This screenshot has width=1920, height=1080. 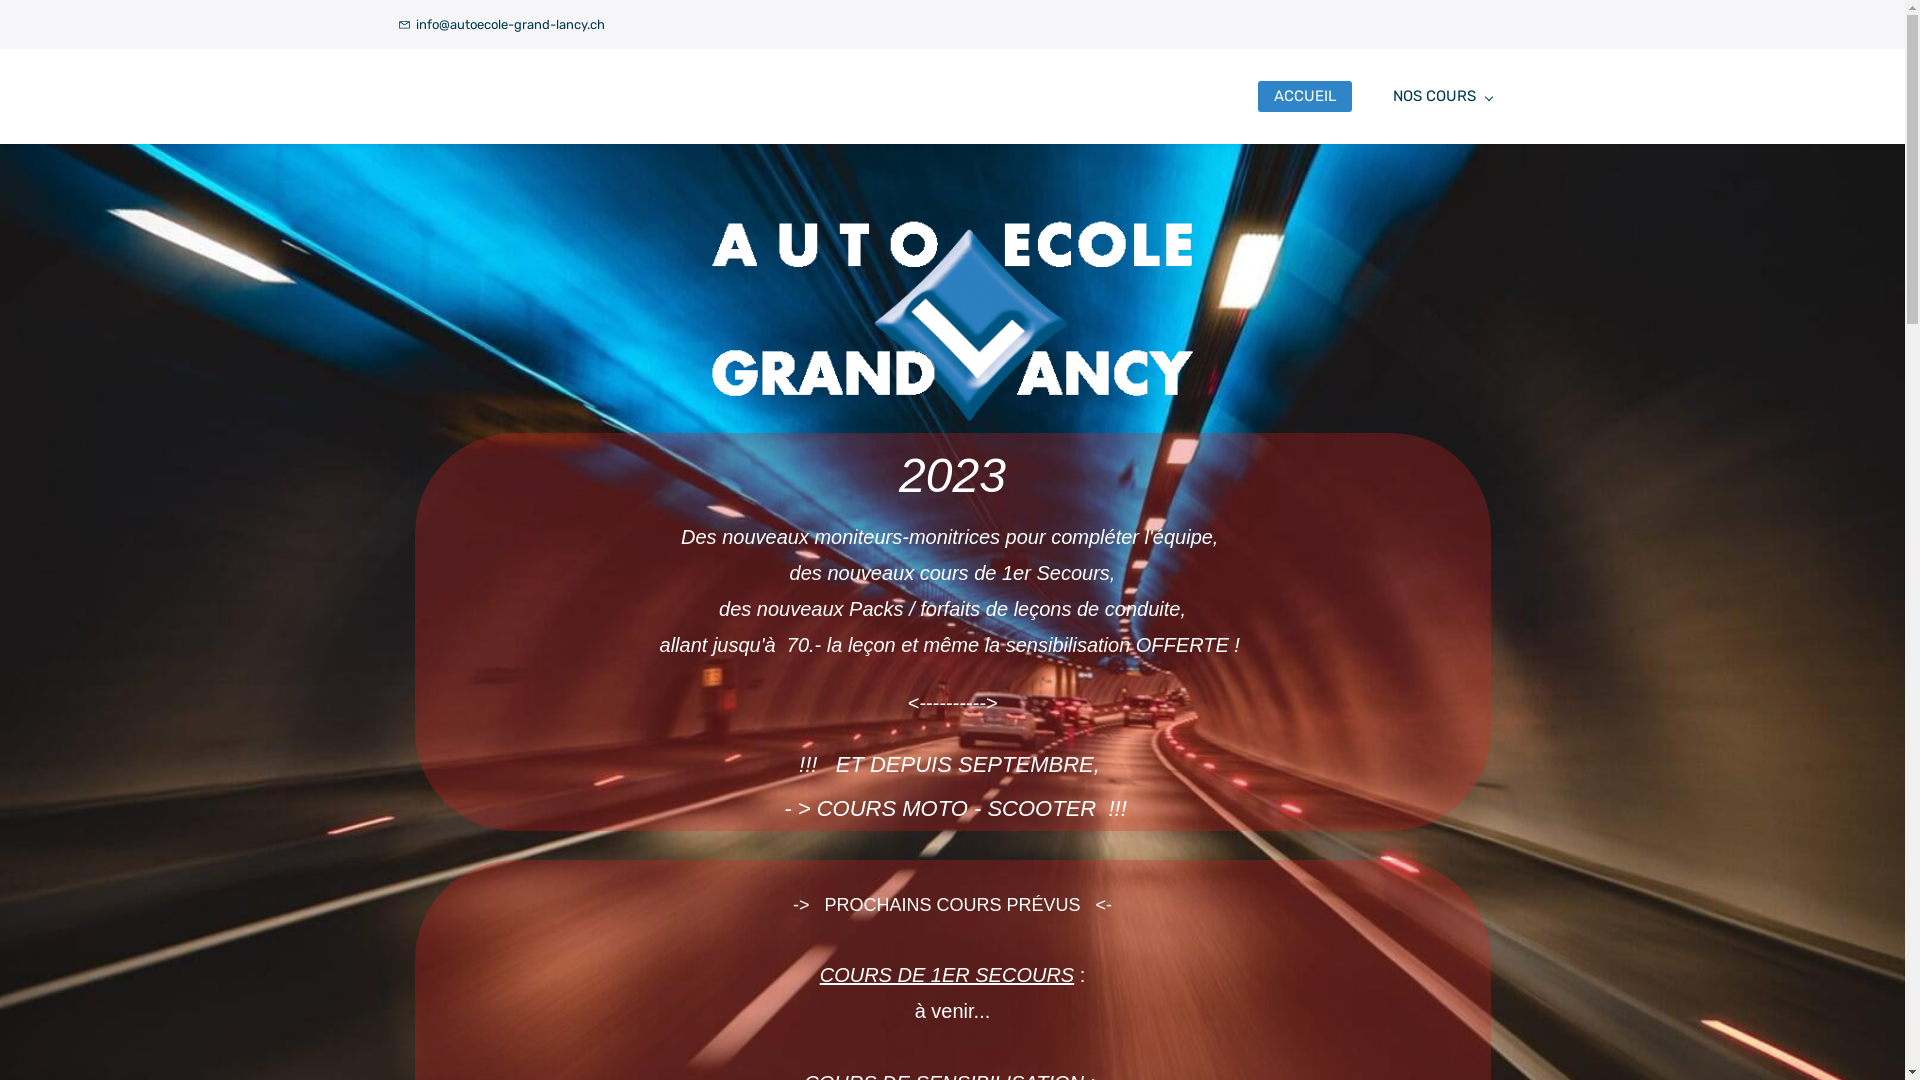 What do you see at coordinates (502, 24) in the screenshot?
I see `info@autoecole-grand-lancy.ch` at bounding box center [502, 24].